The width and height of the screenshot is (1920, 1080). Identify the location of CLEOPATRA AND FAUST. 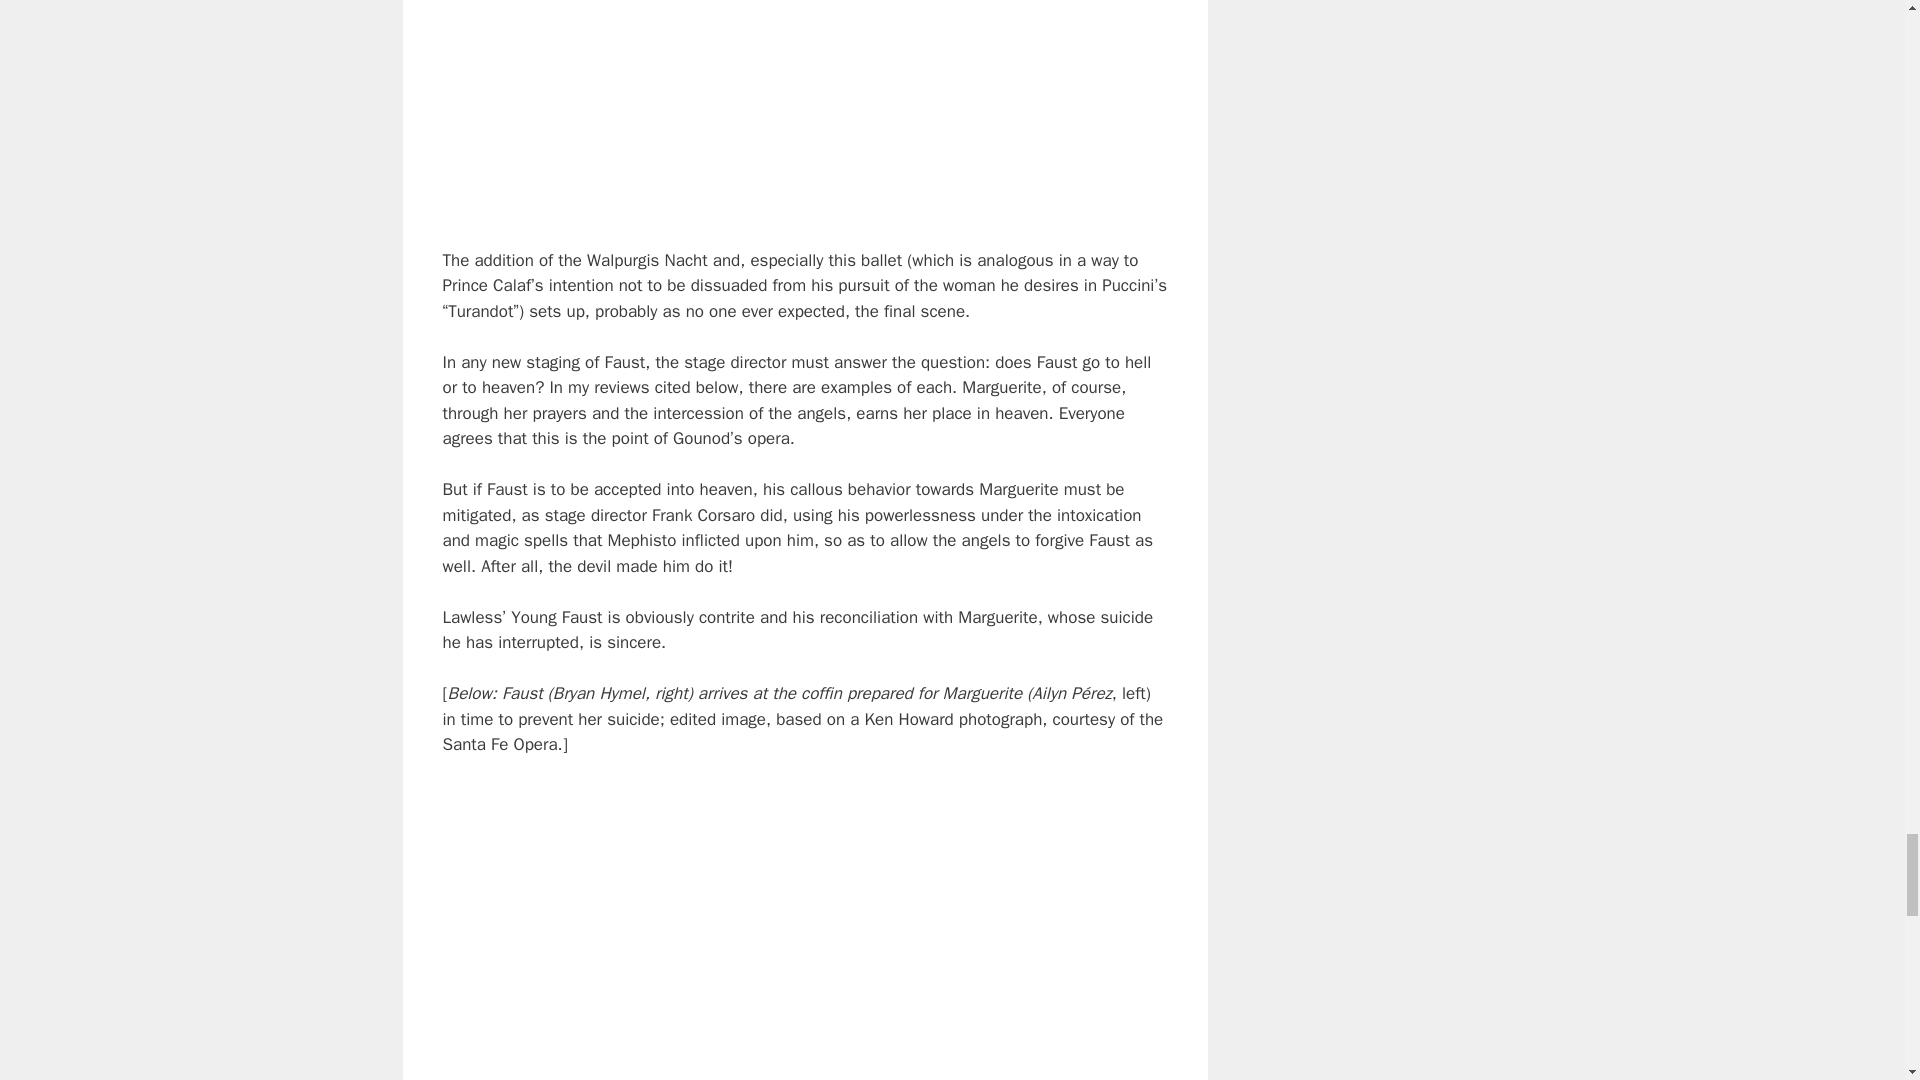
(804, 111).